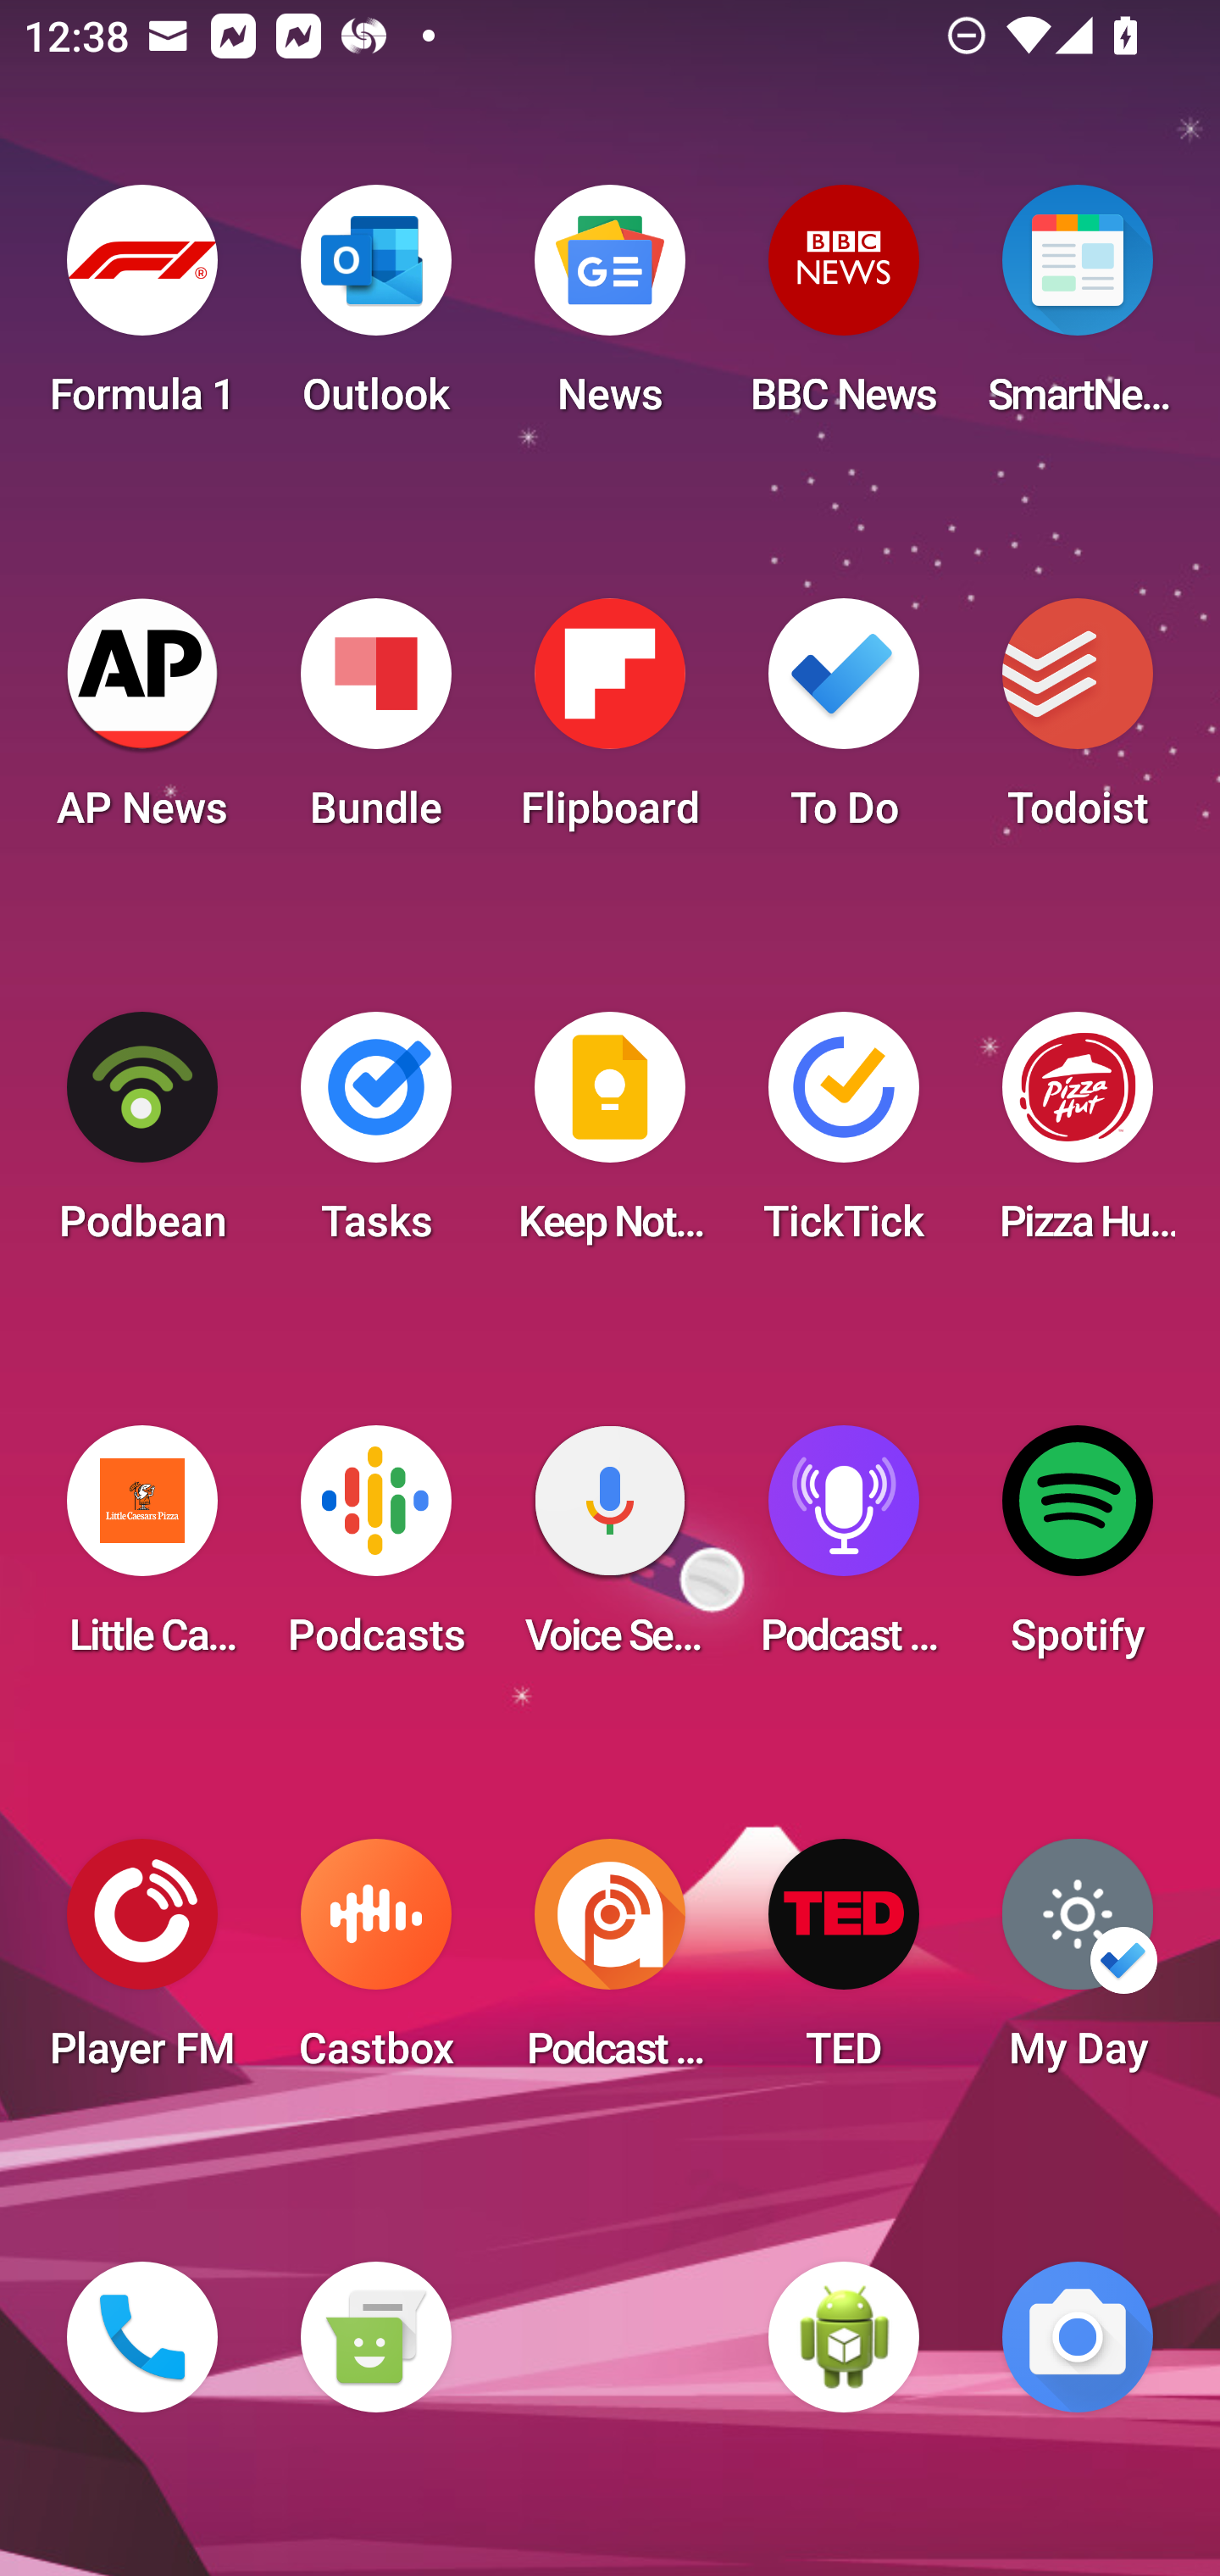 This screenshot has width=1220, height=2576. Describe the element at coordinates (844, 310) in the screenshot. I see `BBC News` at that location.